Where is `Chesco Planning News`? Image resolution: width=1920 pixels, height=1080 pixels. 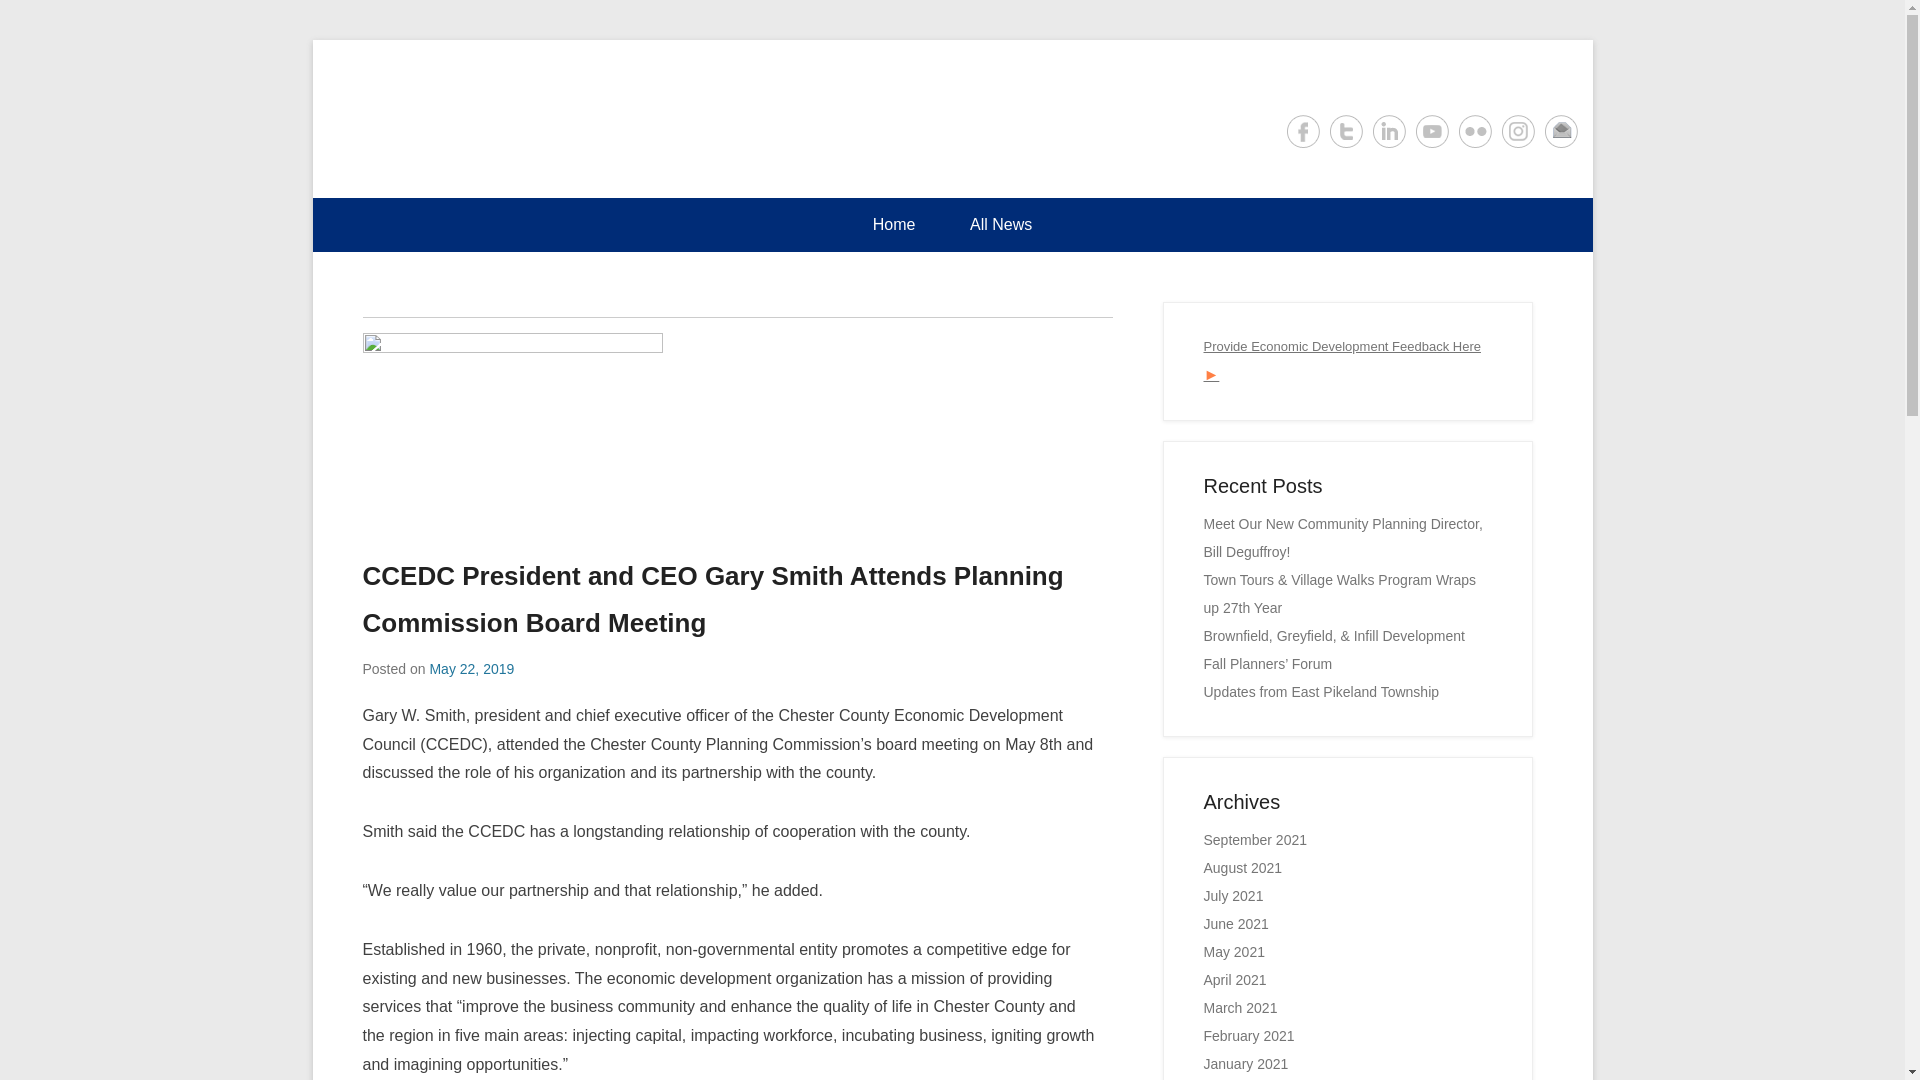
Chesco Planning News is located at coordinates (560, 118).